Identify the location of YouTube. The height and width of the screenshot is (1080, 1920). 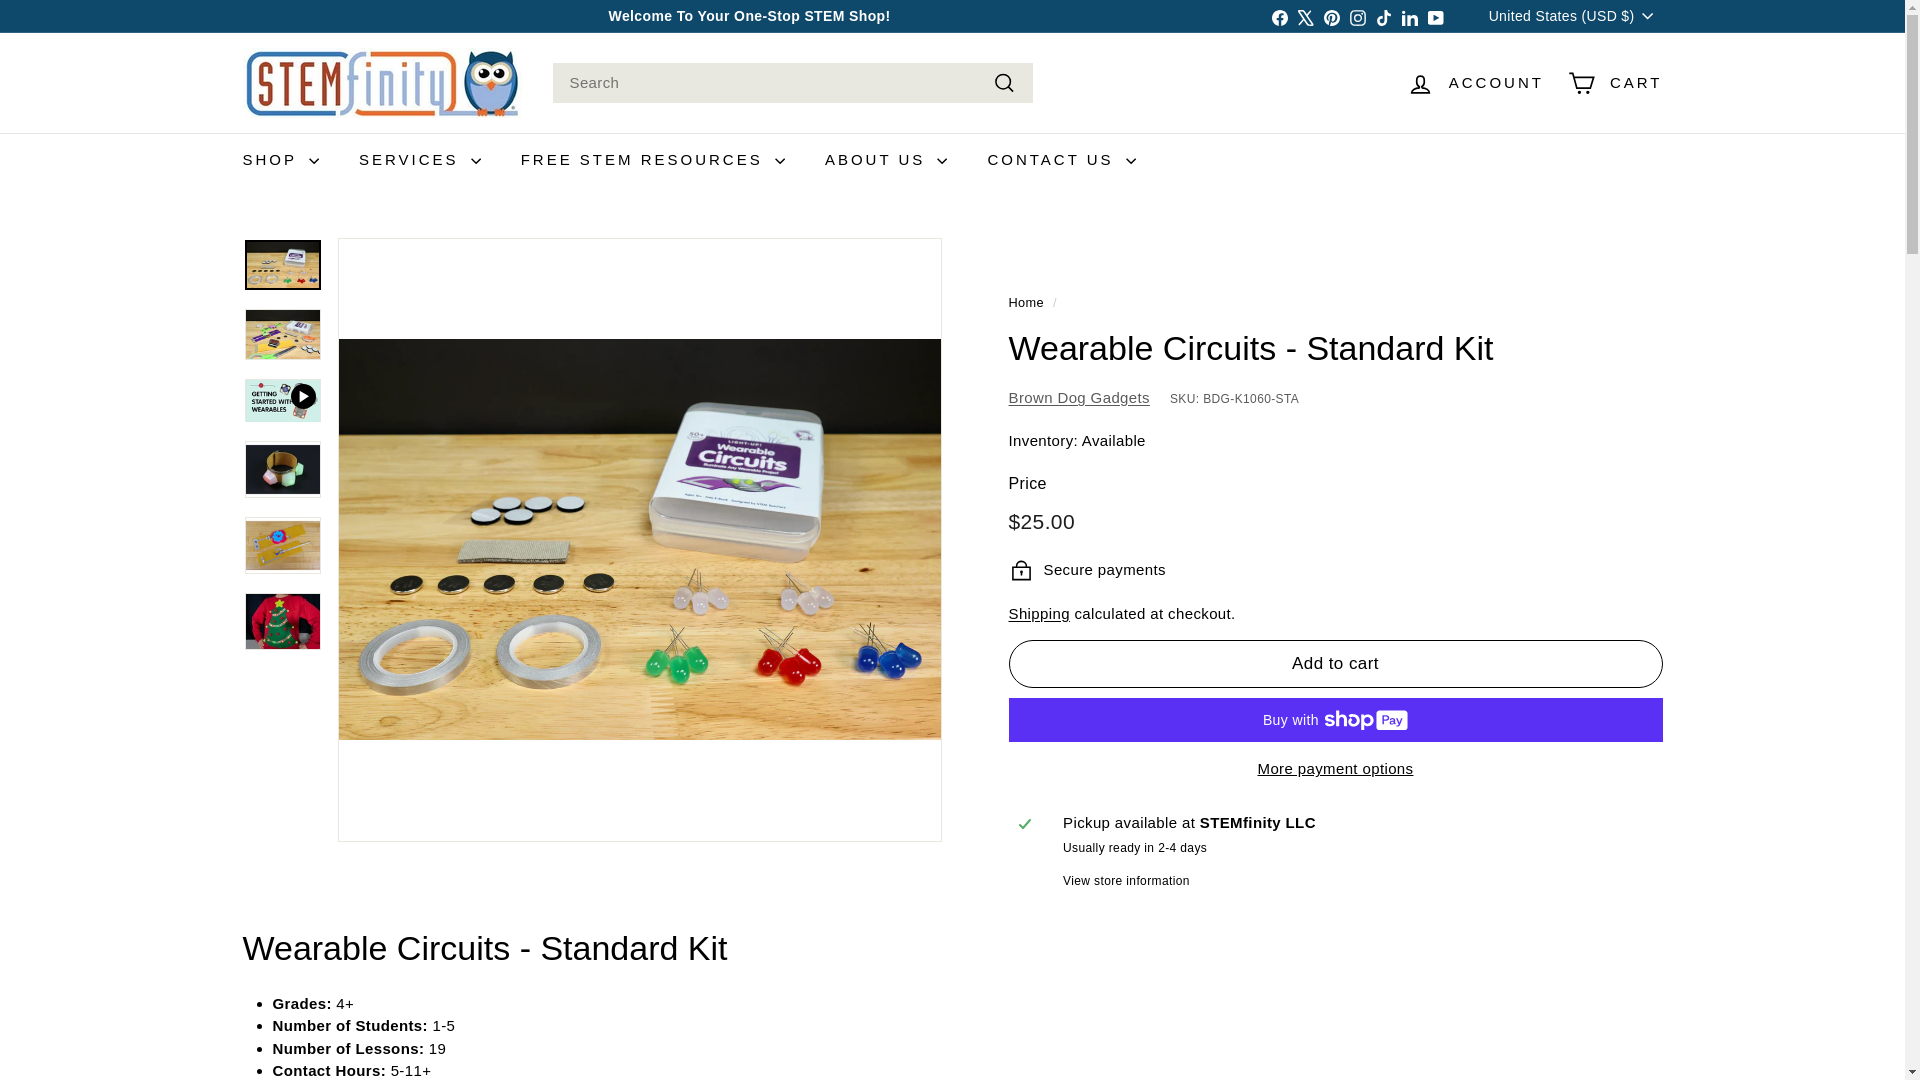
(1436, 16).